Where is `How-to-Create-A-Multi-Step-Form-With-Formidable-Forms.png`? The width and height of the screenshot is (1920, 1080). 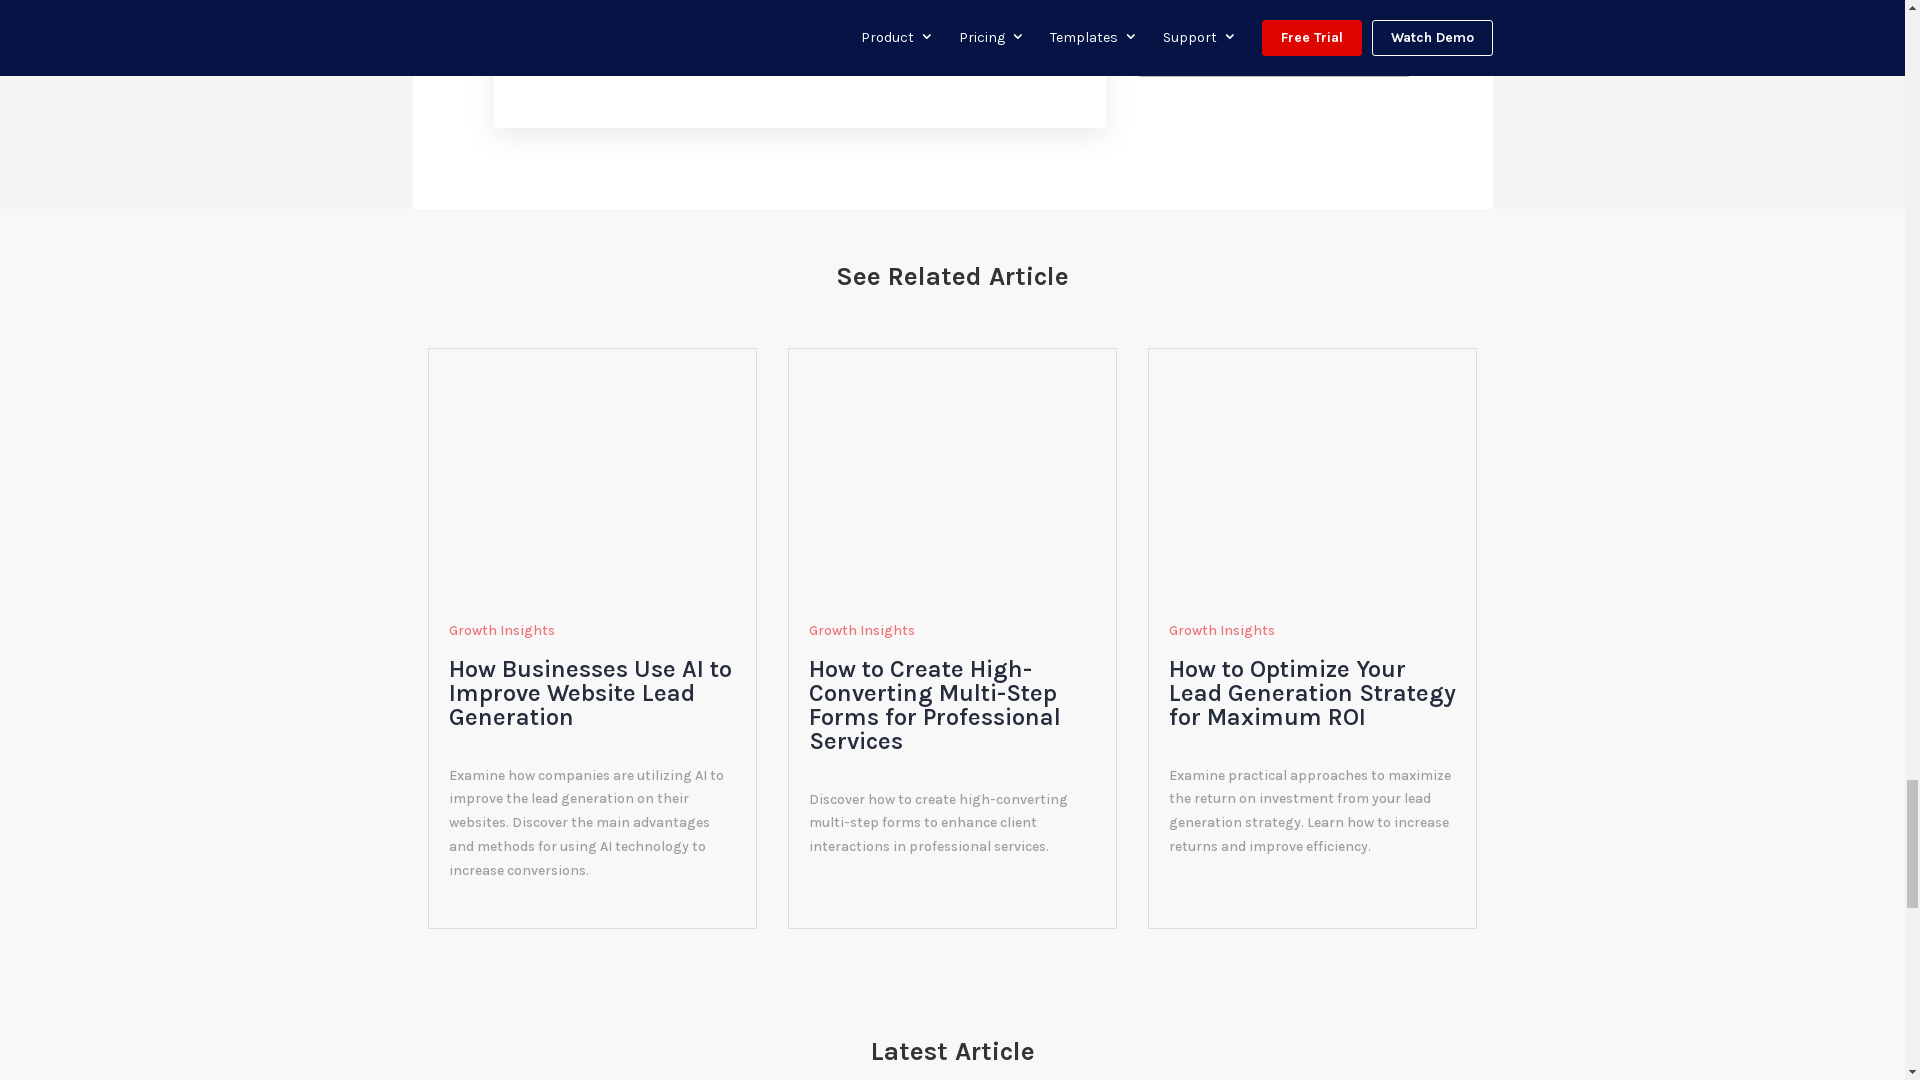 How-to-Create-A-Multi-Step-Form-With-Formidable-Forms.png is located at coordinates (951, 474).